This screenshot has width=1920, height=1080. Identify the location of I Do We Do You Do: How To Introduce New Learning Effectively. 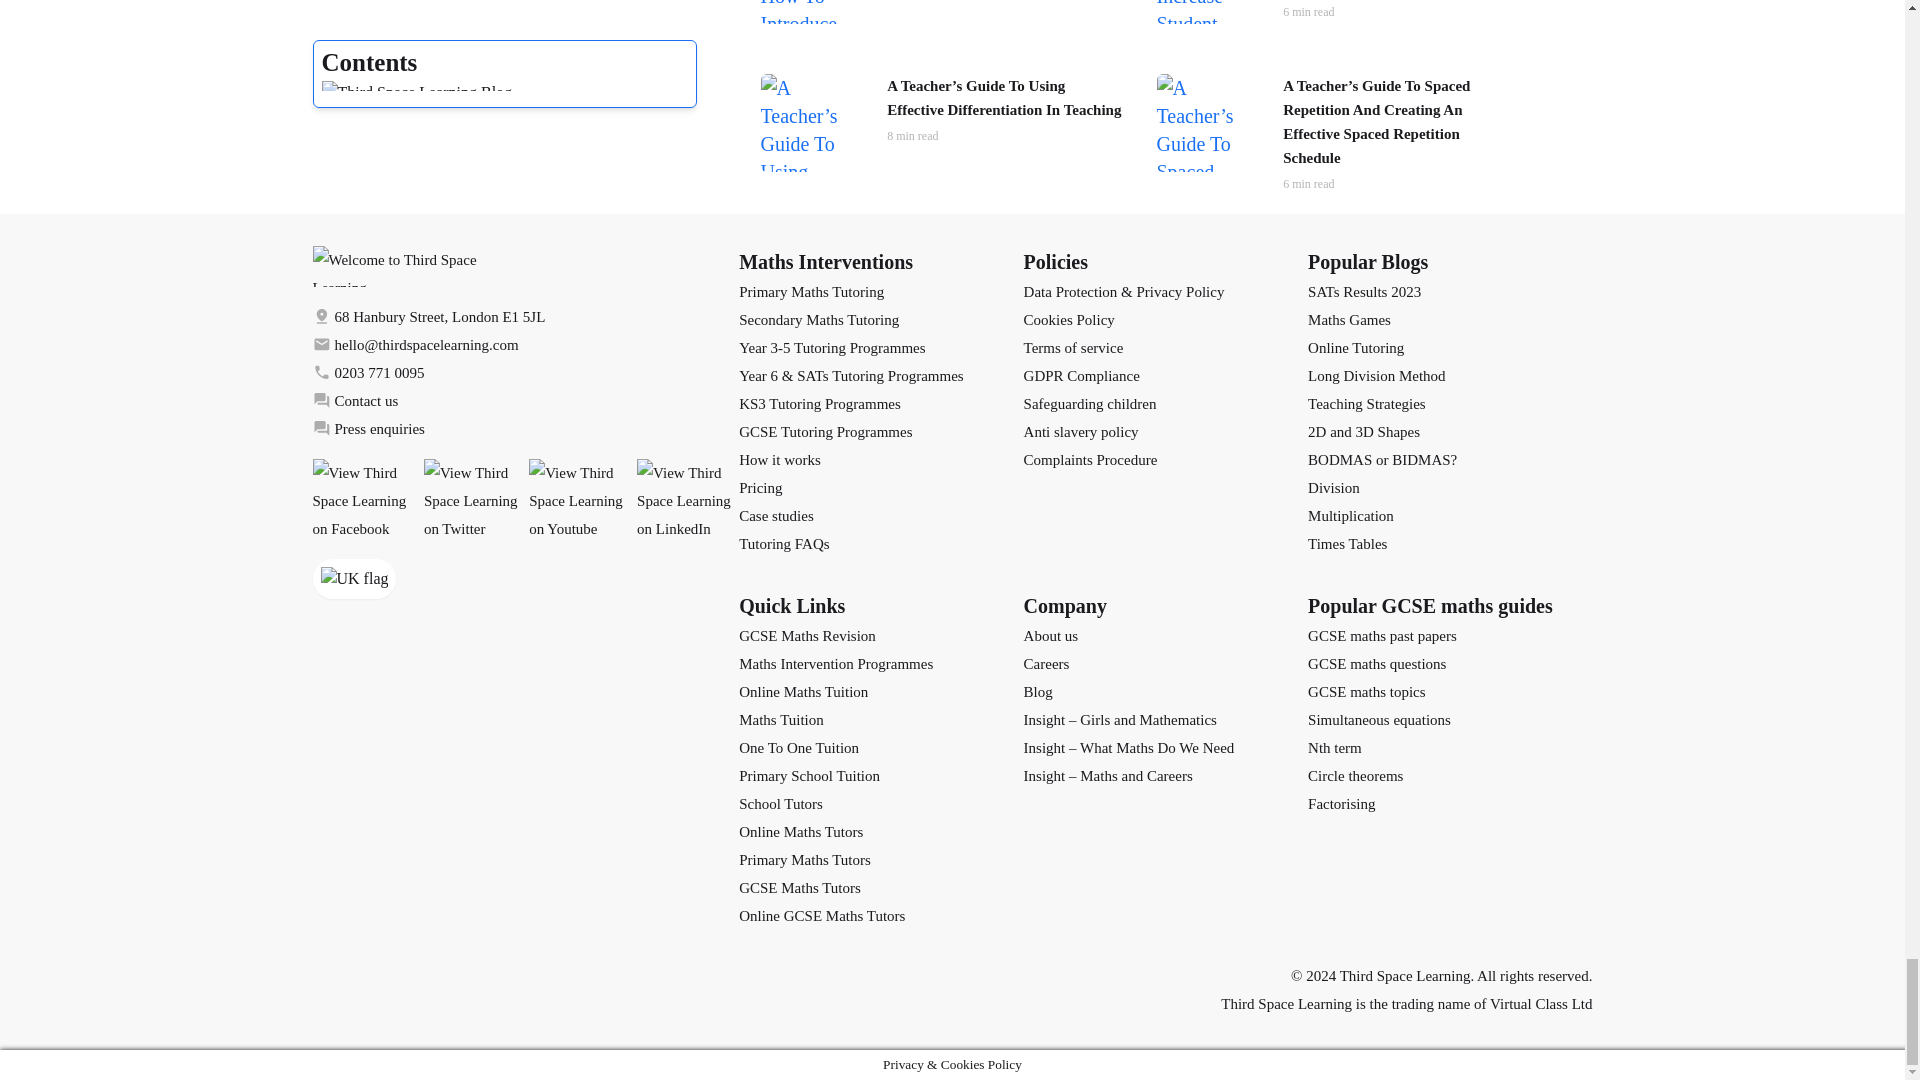
(942, 12).